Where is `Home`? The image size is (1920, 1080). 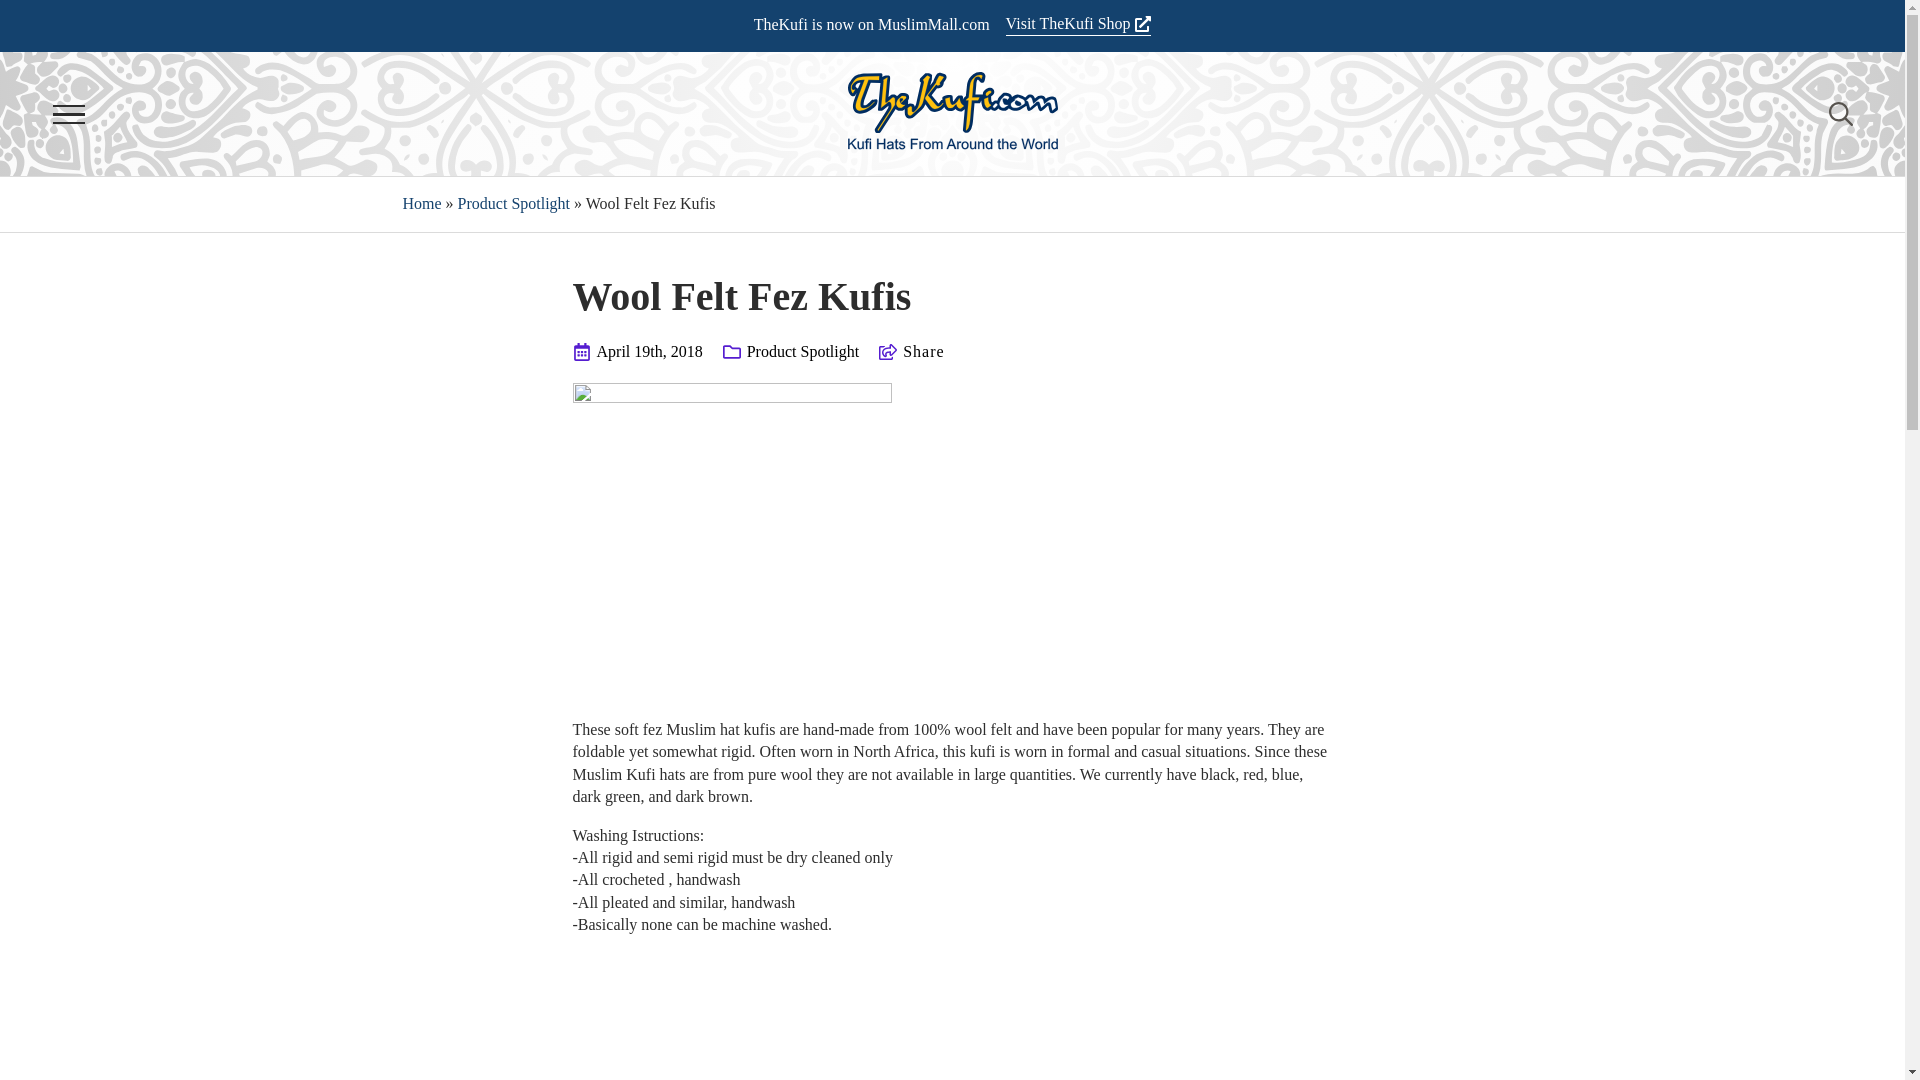 Home is located at coordinates (421, 203).